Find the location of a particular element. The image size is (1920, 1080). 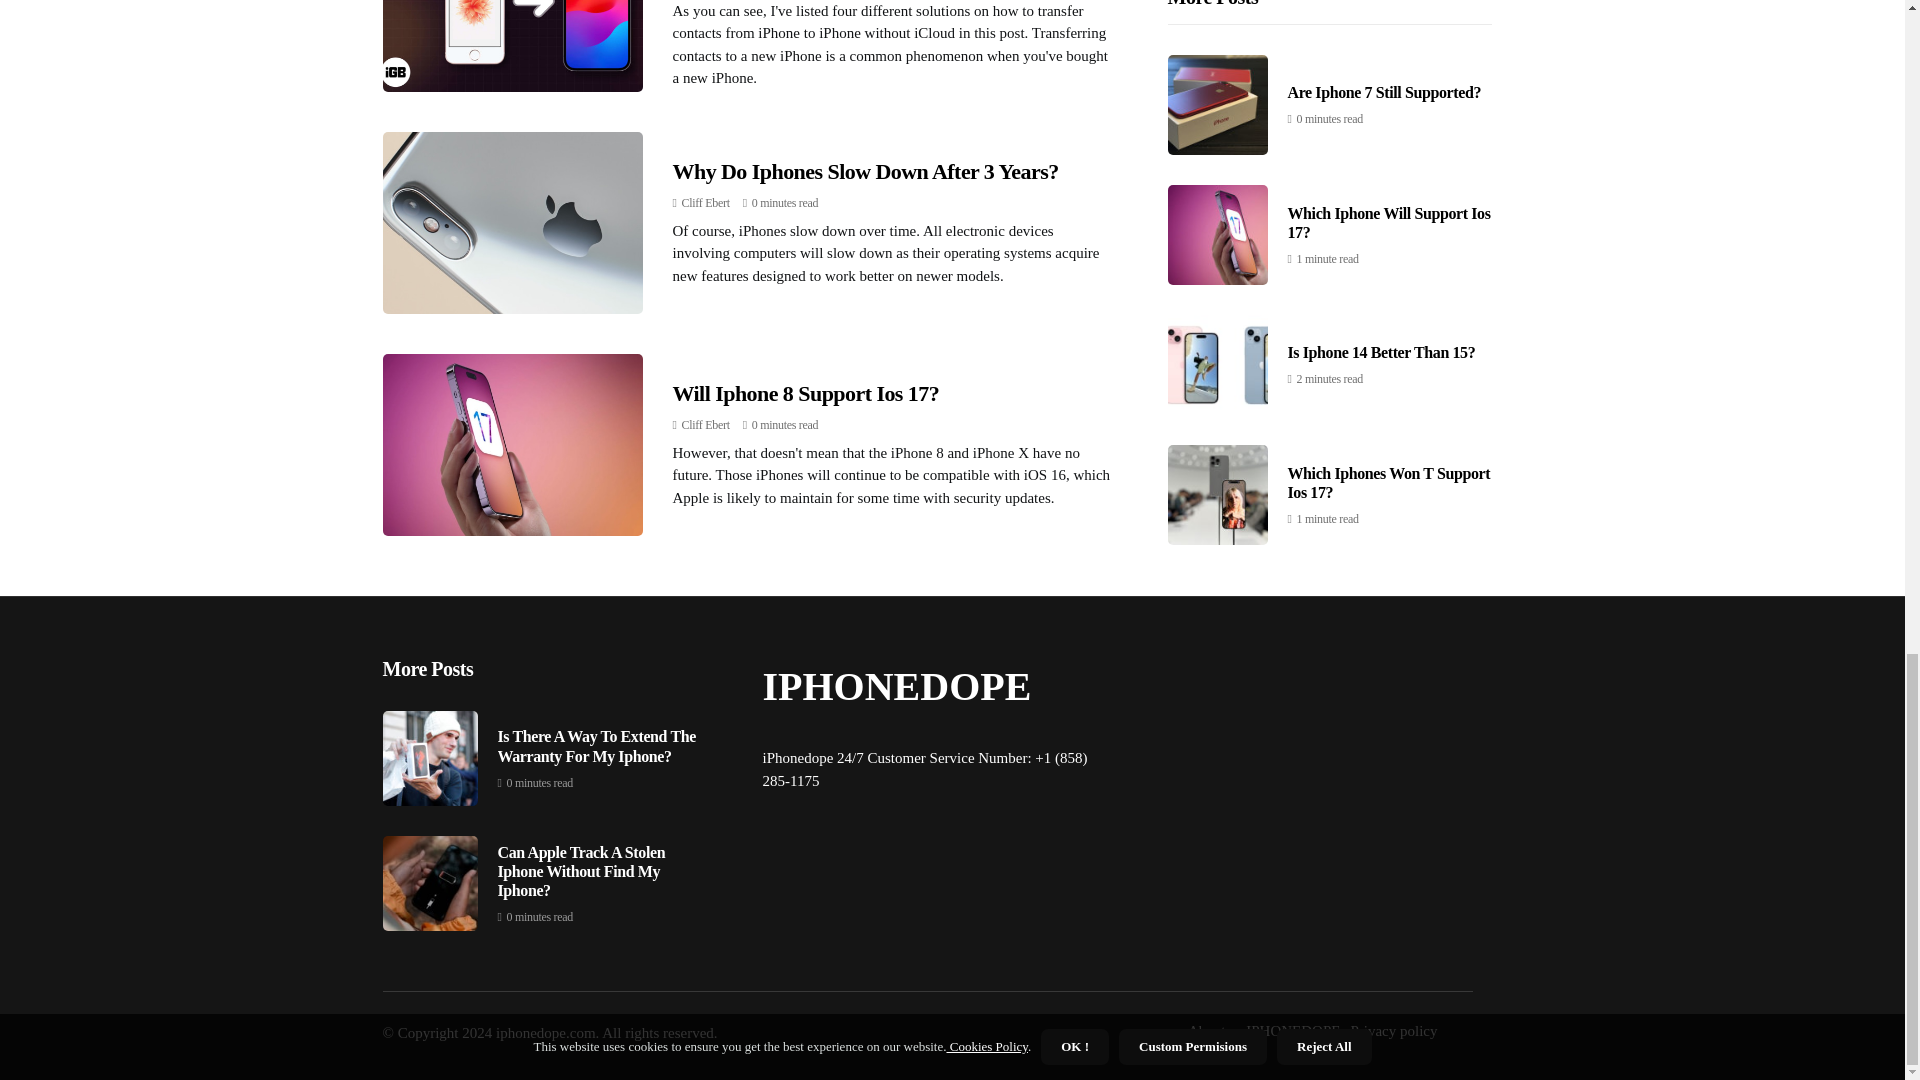

Will Iphone 8 Support Ios 17? is located at coordinates (805, 394).